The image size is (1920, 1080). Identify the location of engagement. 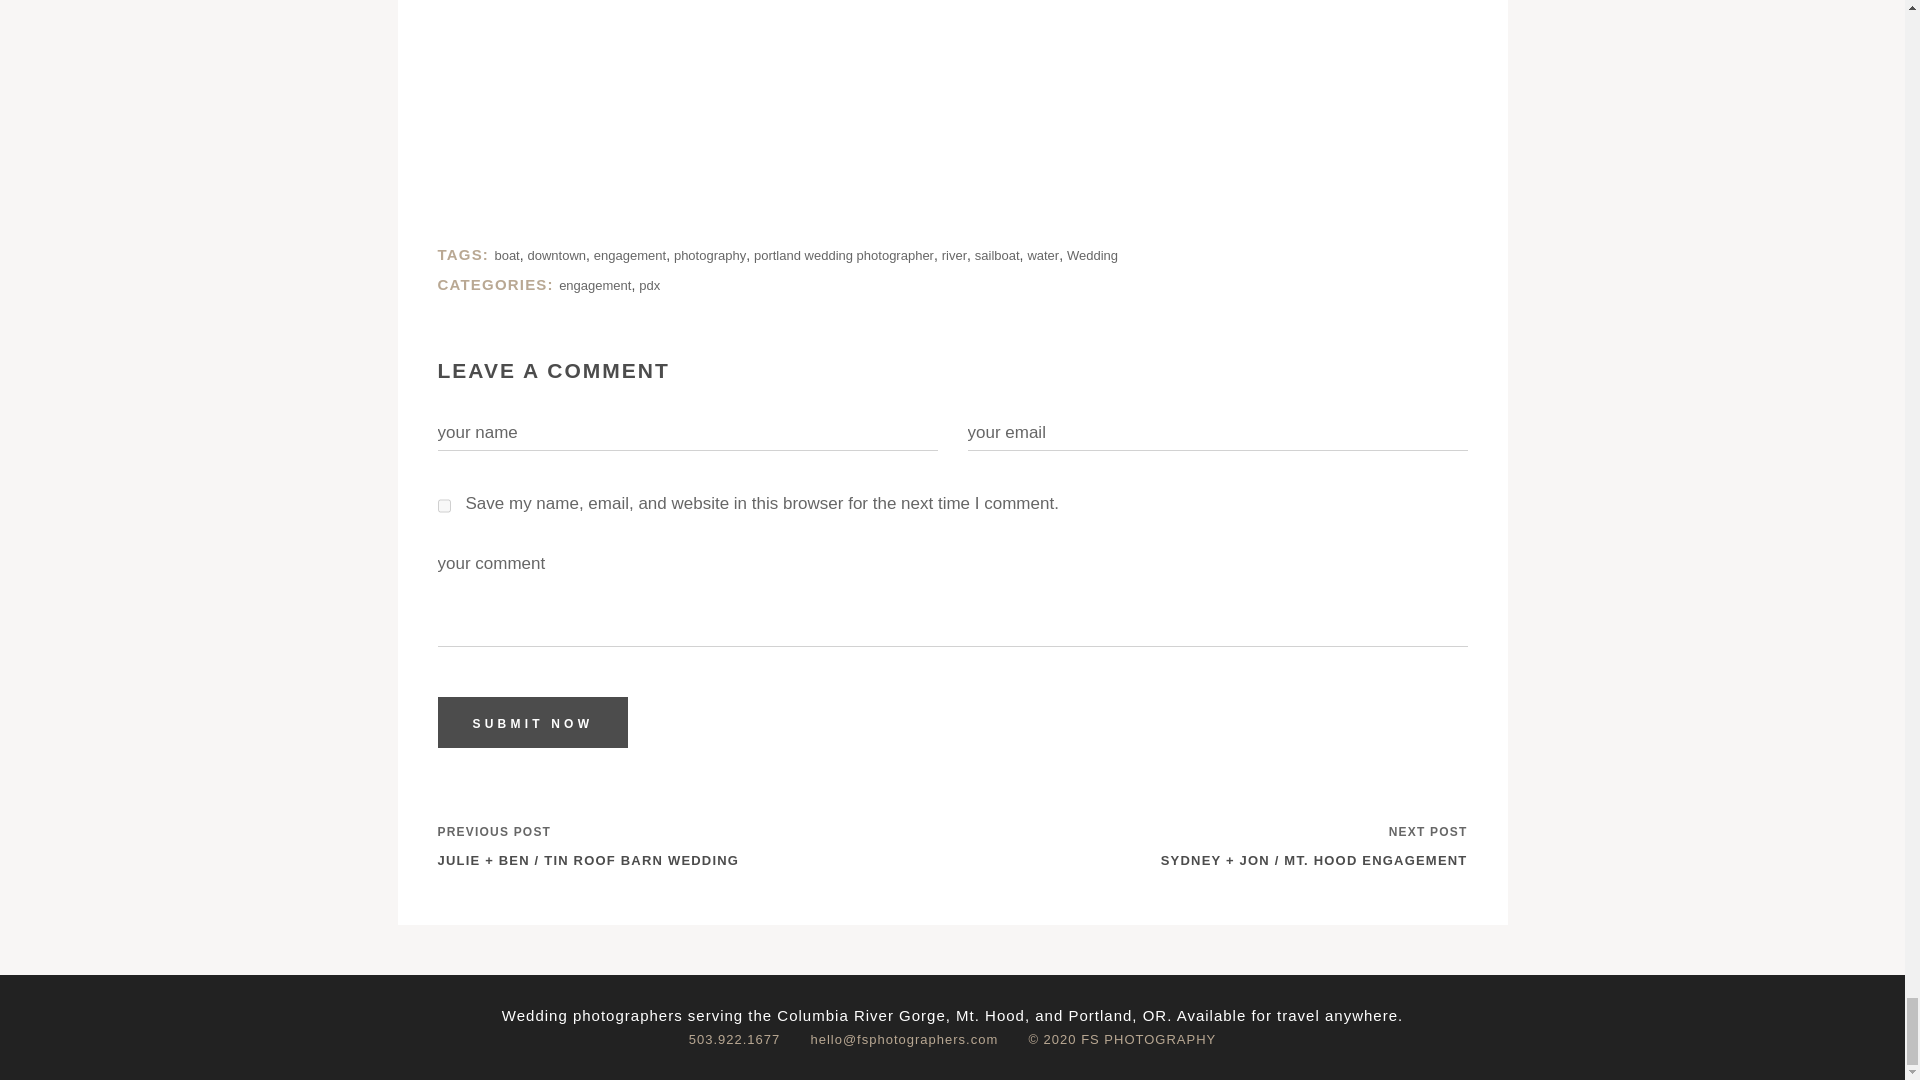
(630, 256).